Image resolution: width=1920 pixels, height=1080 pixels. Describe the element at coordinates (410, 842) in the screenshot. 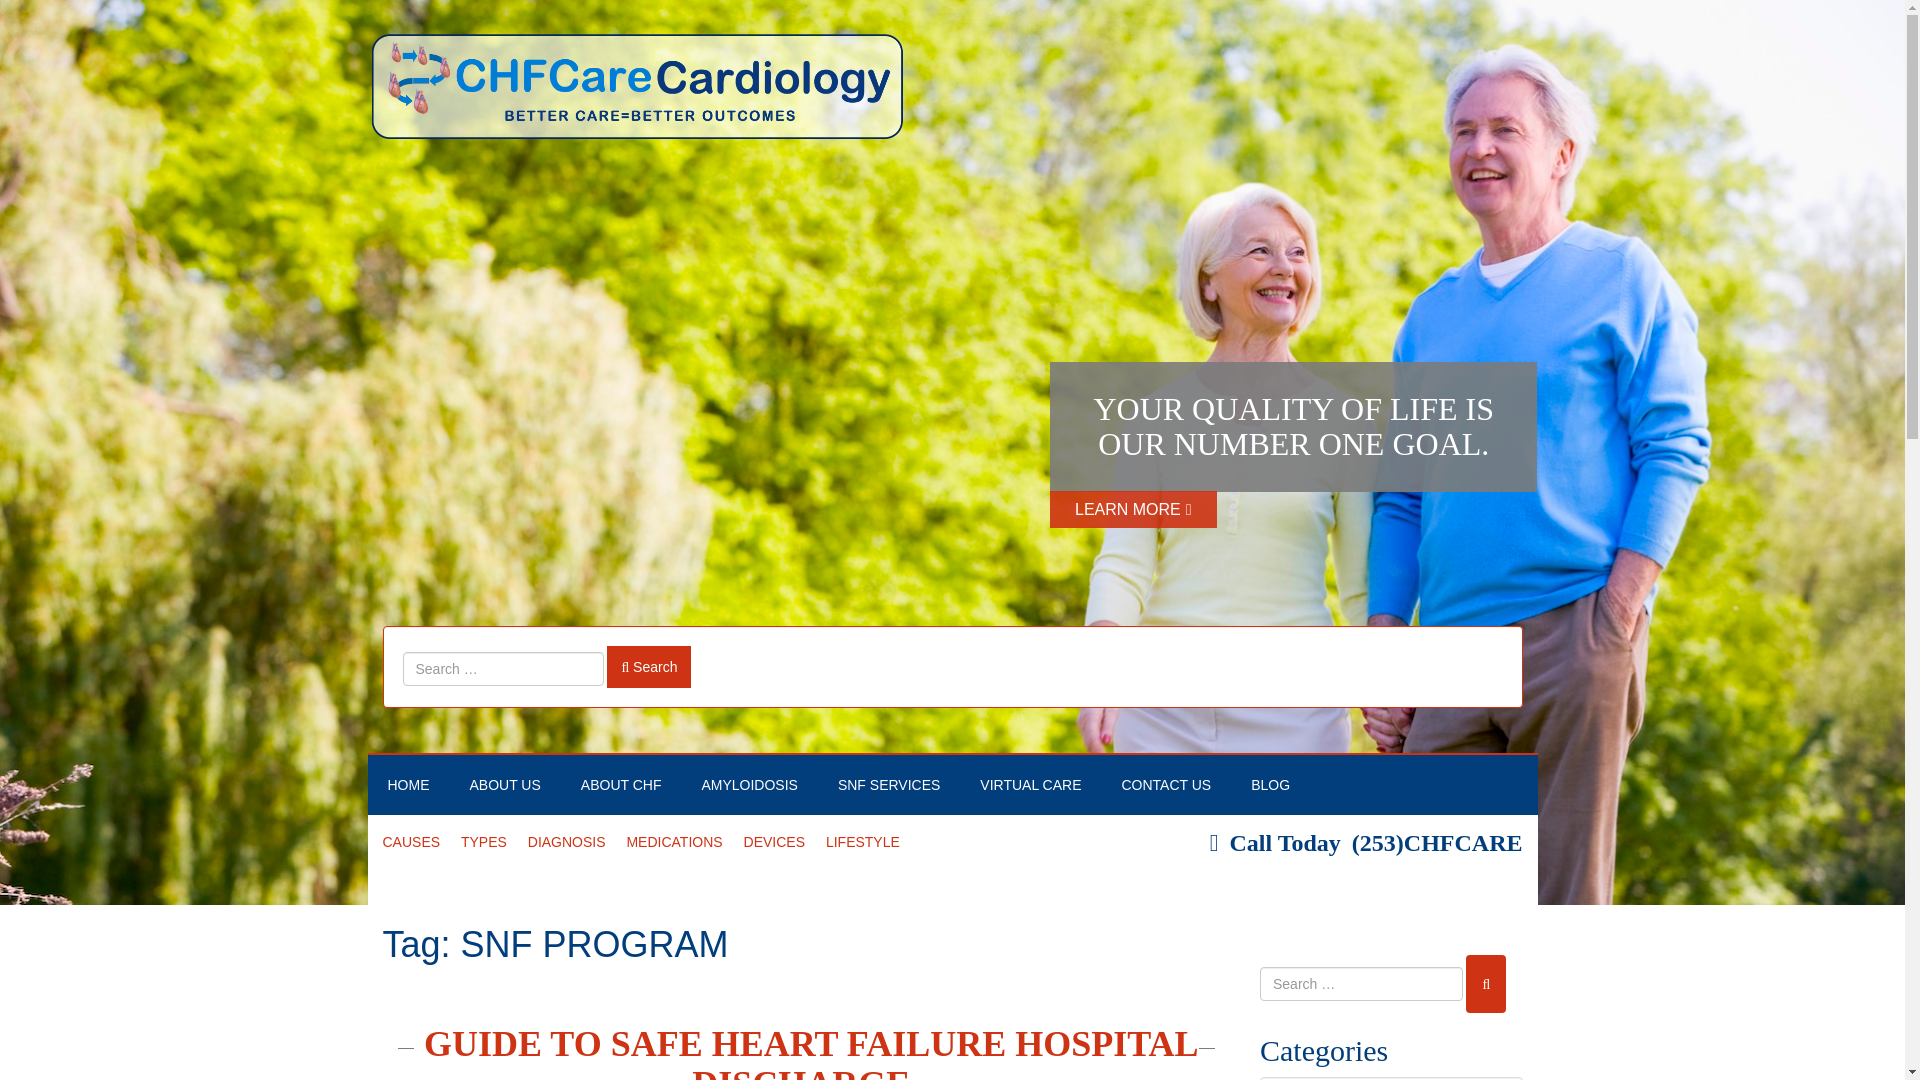

I see `CAUSES` at that location.